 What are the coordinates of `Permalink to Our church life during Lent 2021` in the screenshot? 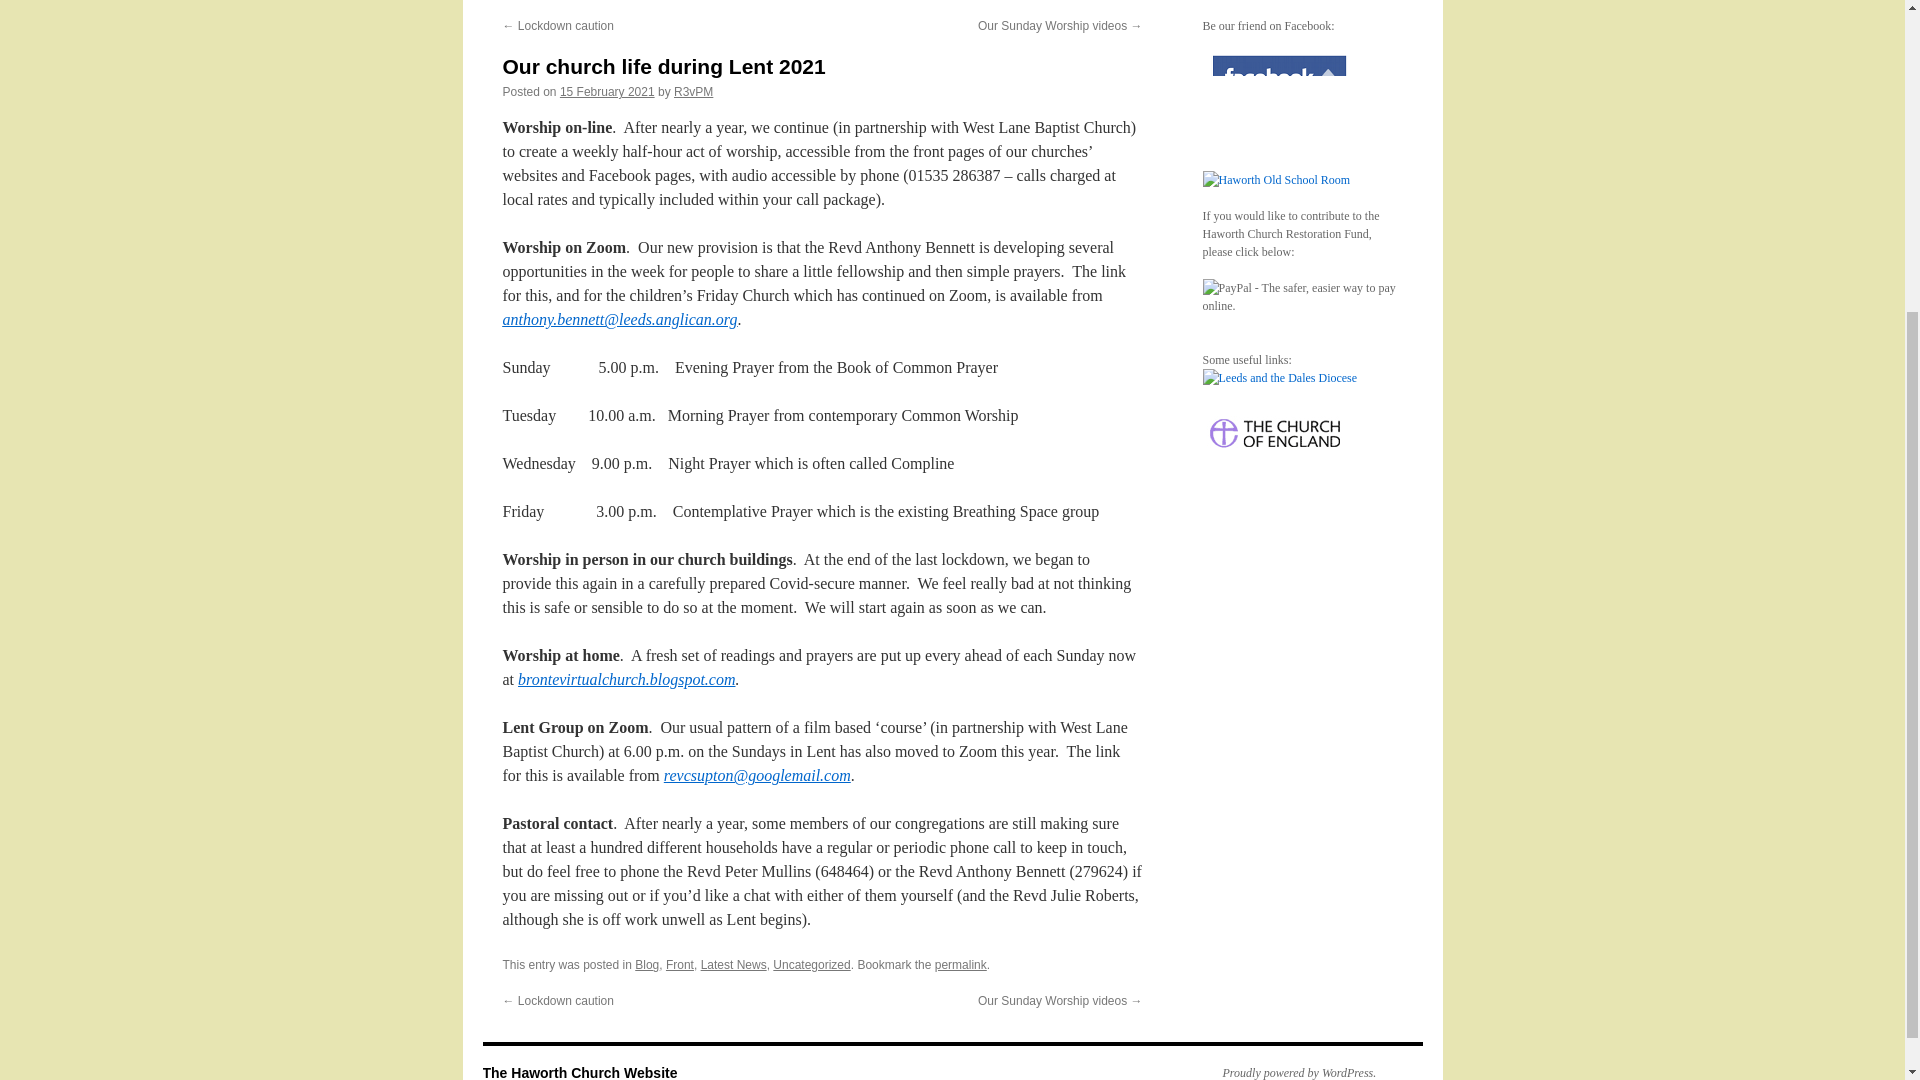 It's located at (960, 964).